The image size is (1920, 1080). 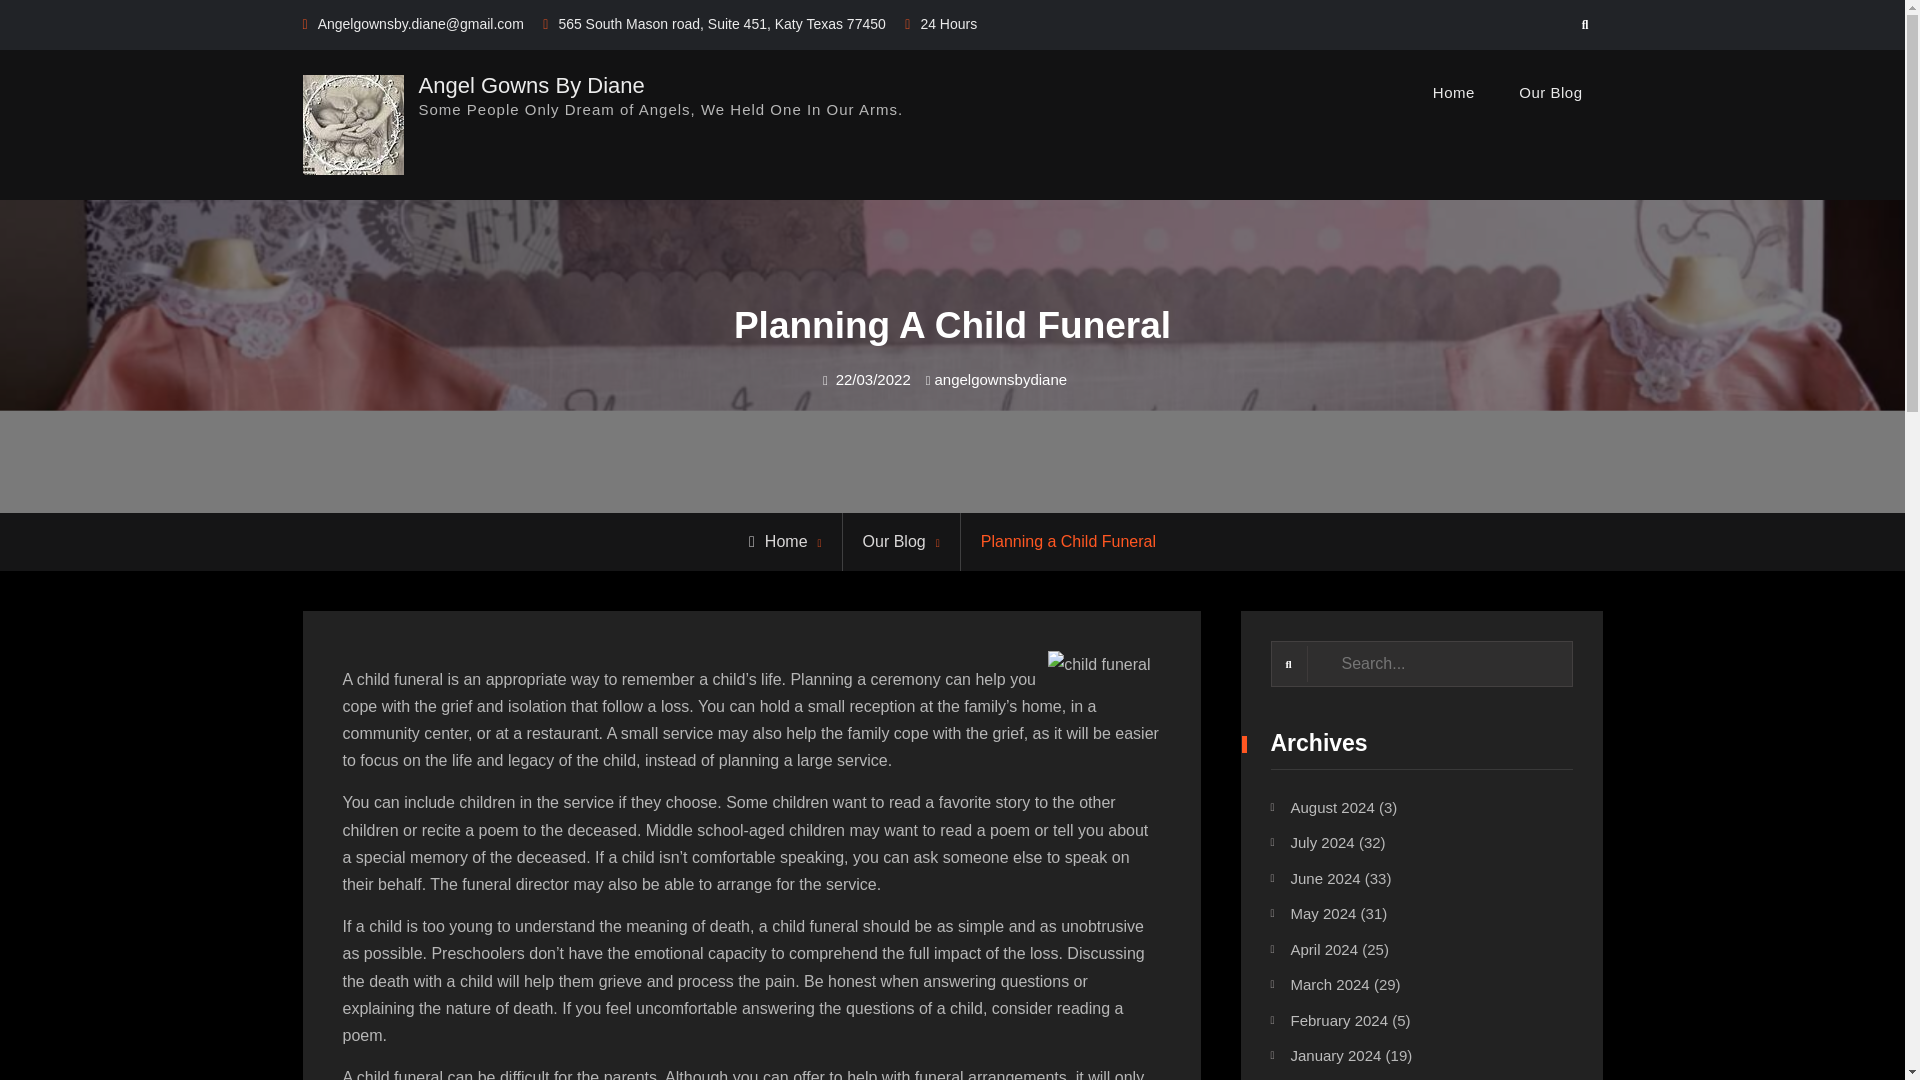 What do you see at coordinates (1332, 808) in the screenshot?
I see `August 2024` at bounding box center [1332, 808].